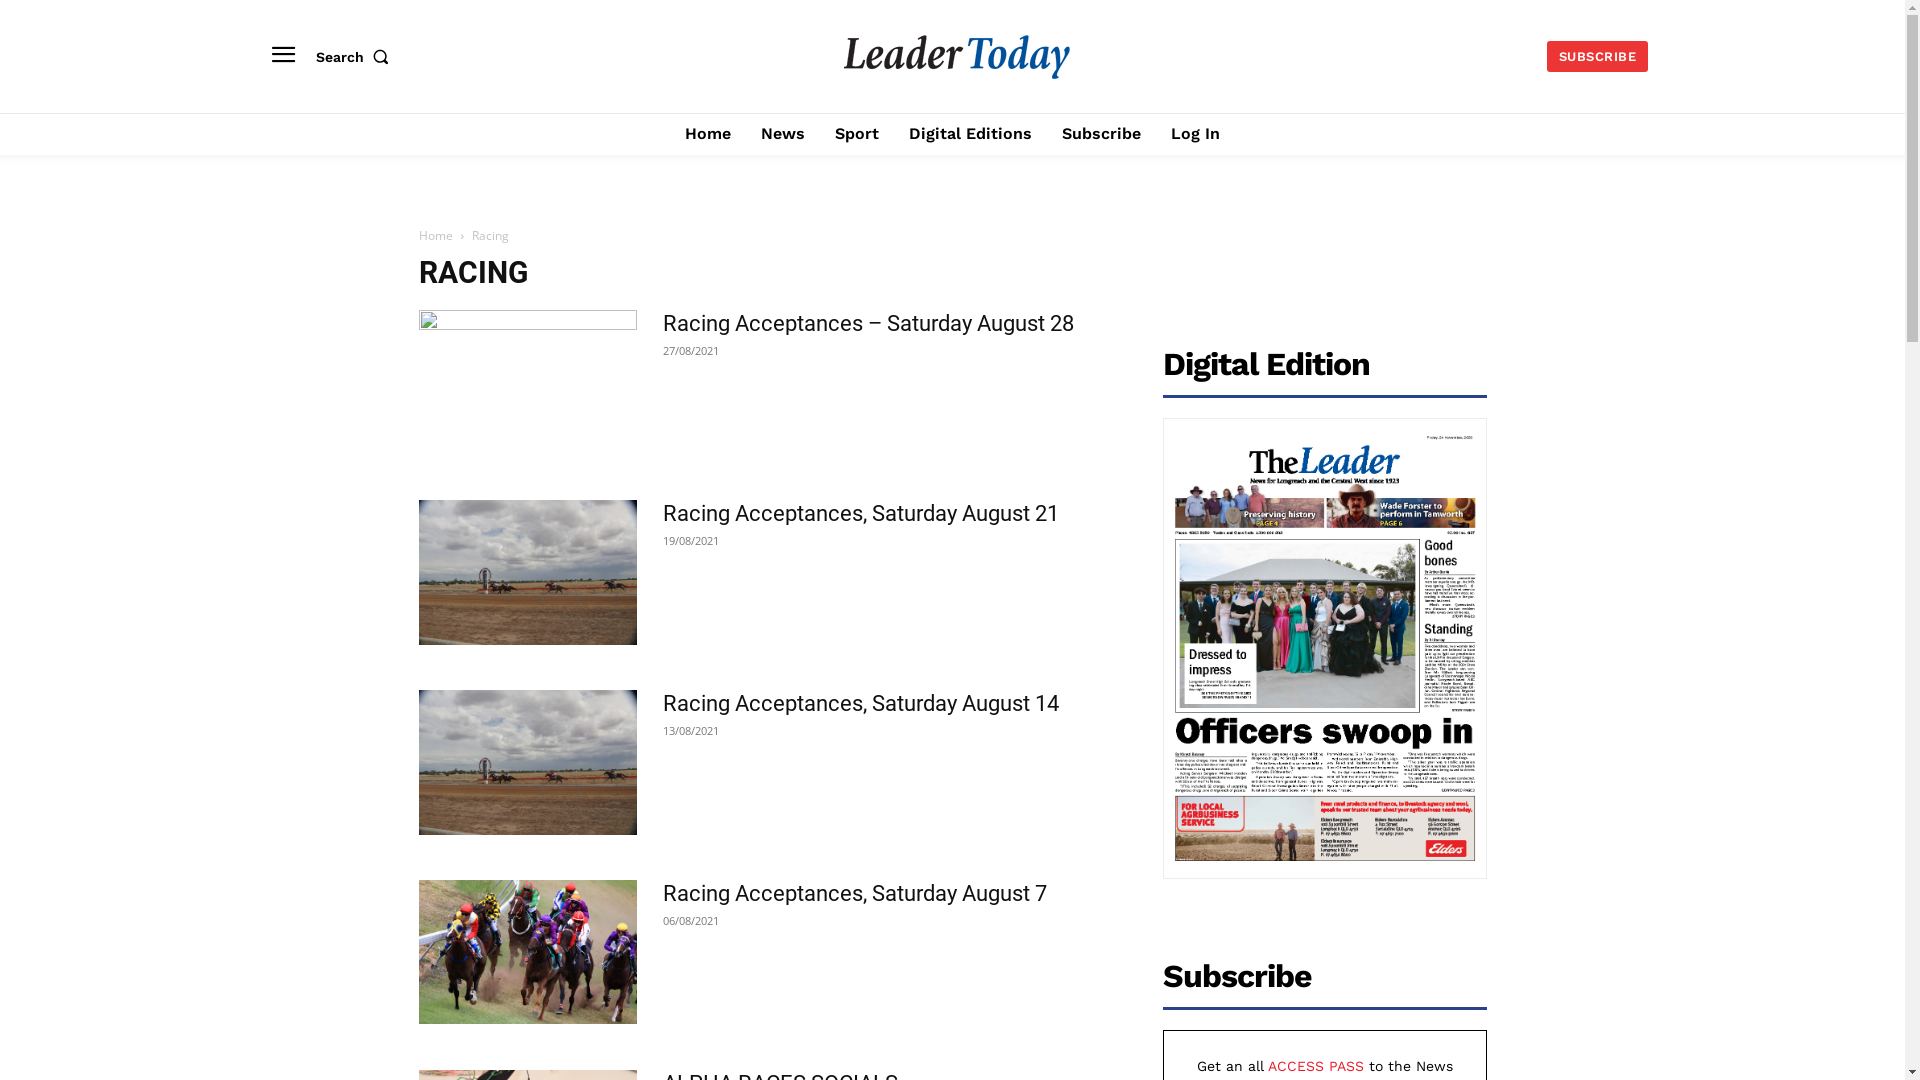  Describe the element at coordinates (860, 514) in the screenshot. I see `Racing Acceptances, Saturday August 21` at that location.